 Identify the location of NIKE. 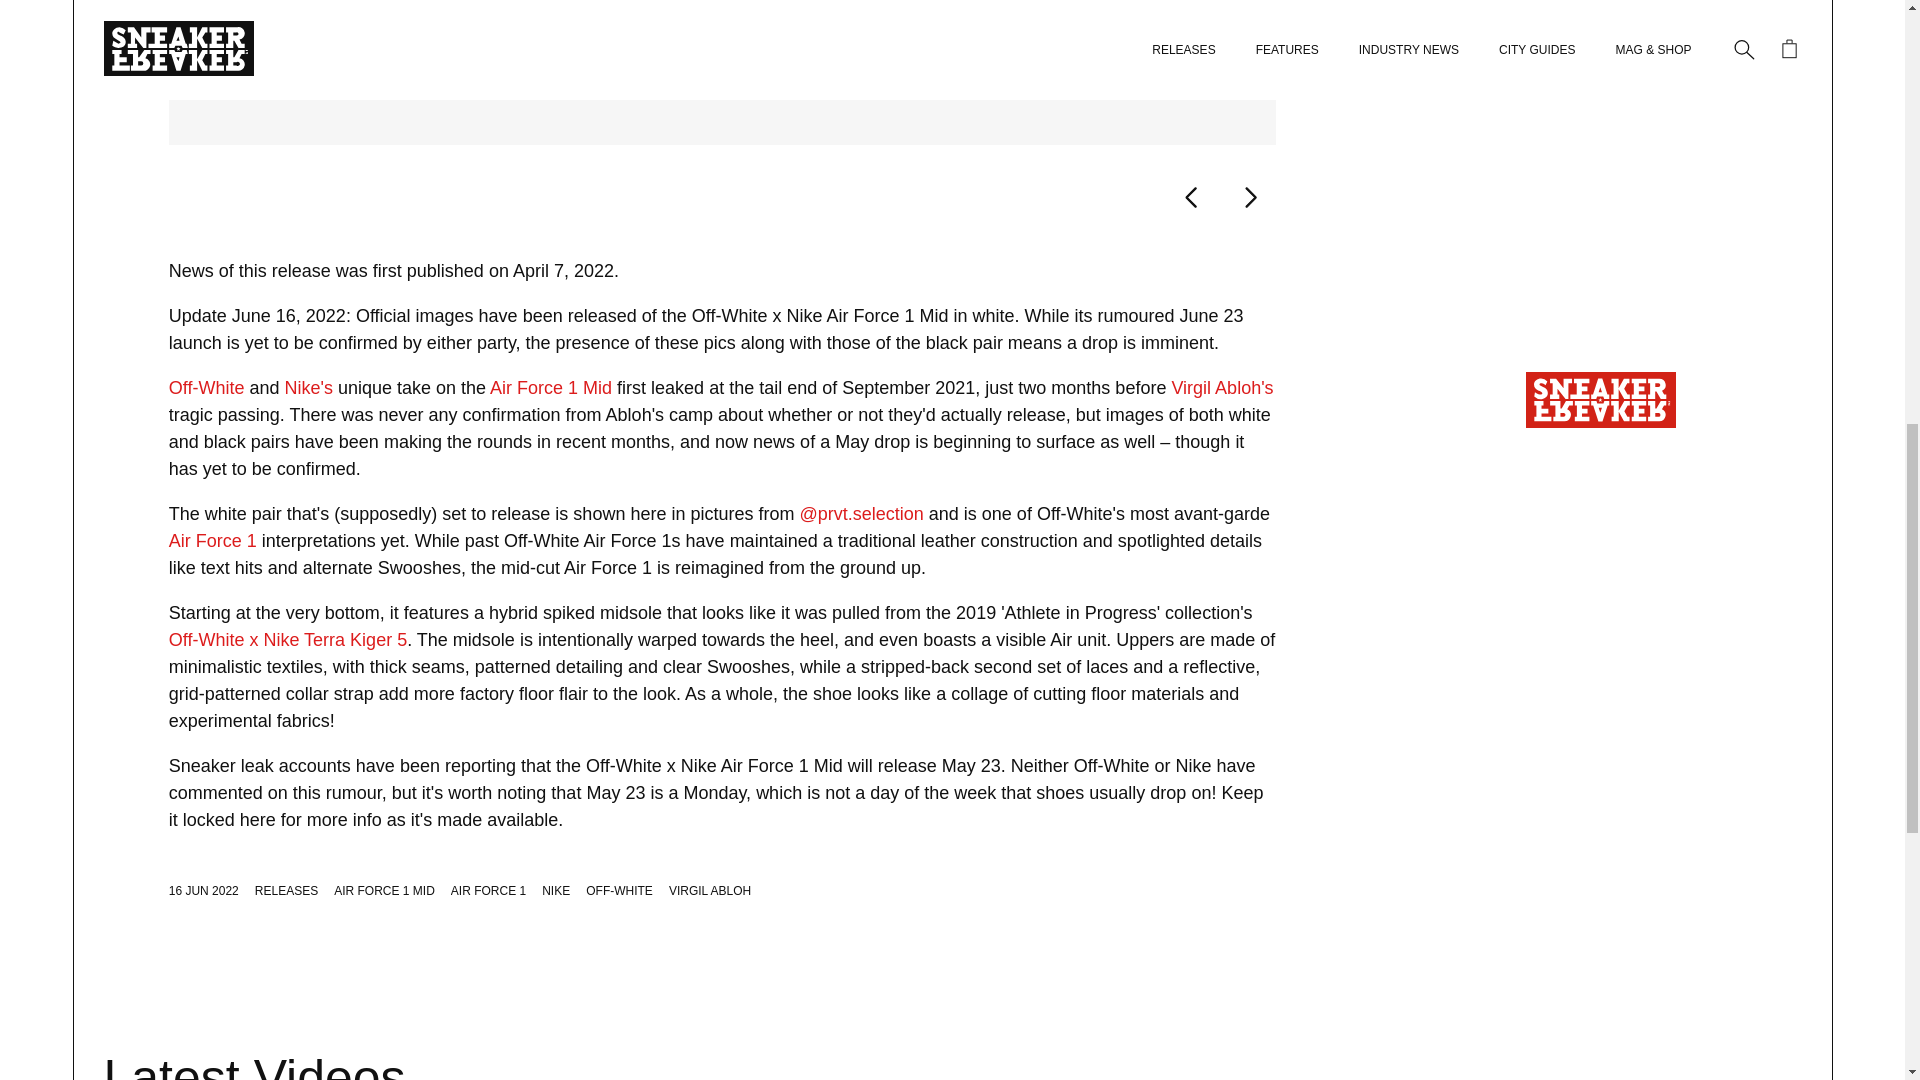
(556, 890).